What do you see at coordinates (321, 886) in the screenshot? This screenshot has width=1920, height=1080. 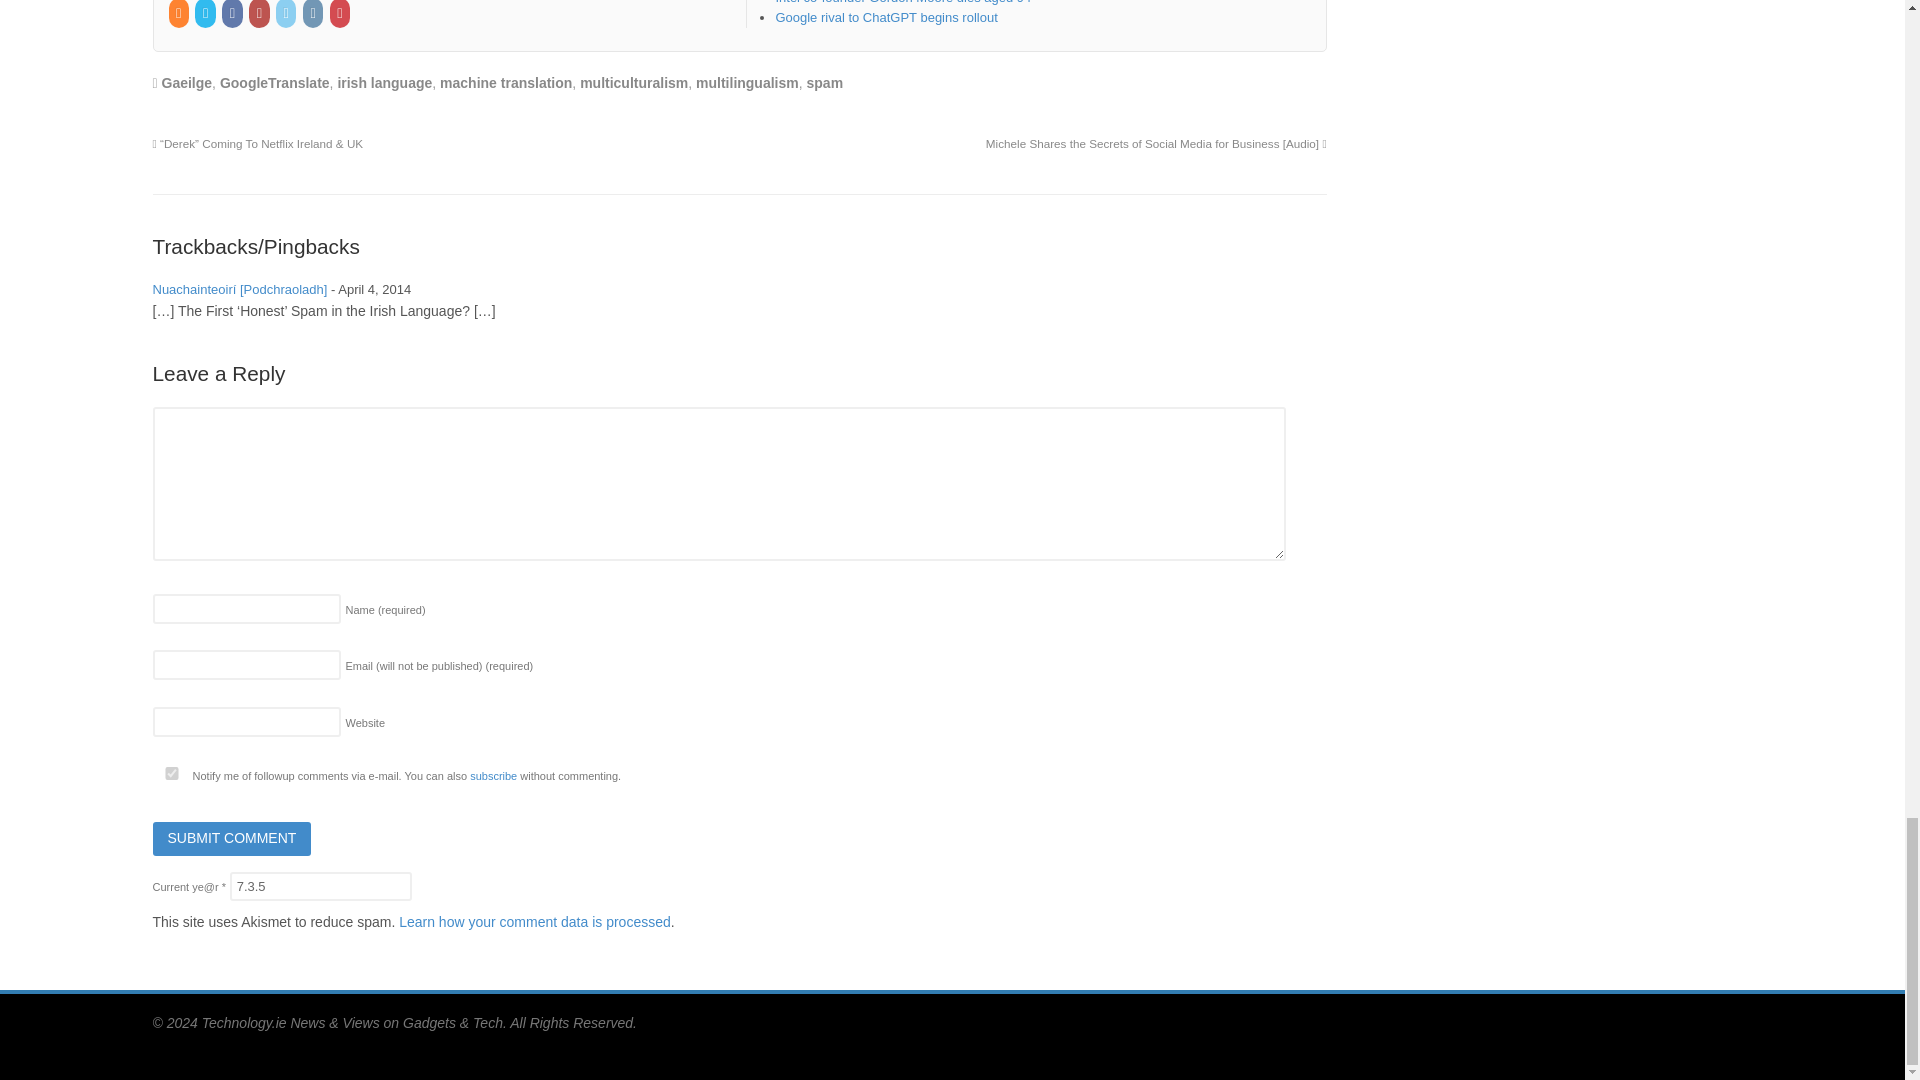 I see `7.3.5` at bounding box center [321, 886].